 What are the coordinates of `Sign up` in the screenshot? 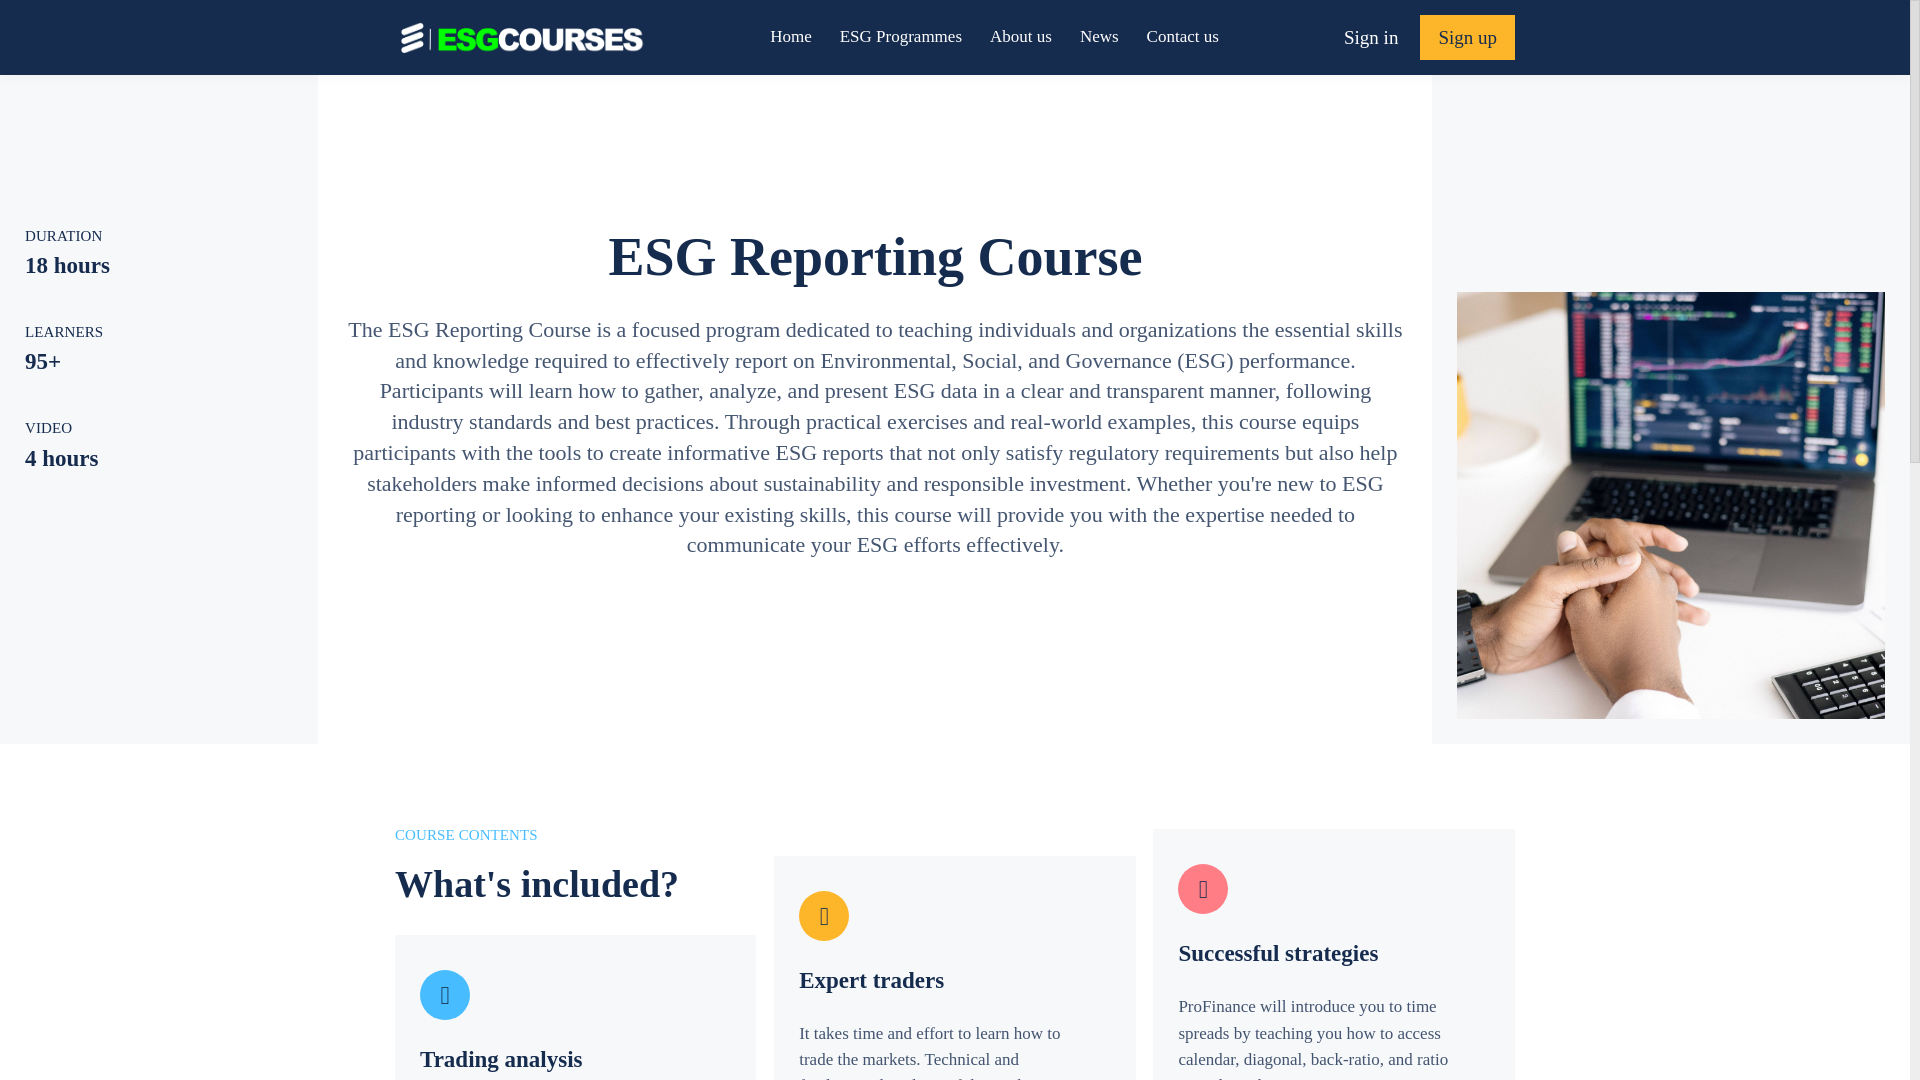 It's located at (1467, 38).